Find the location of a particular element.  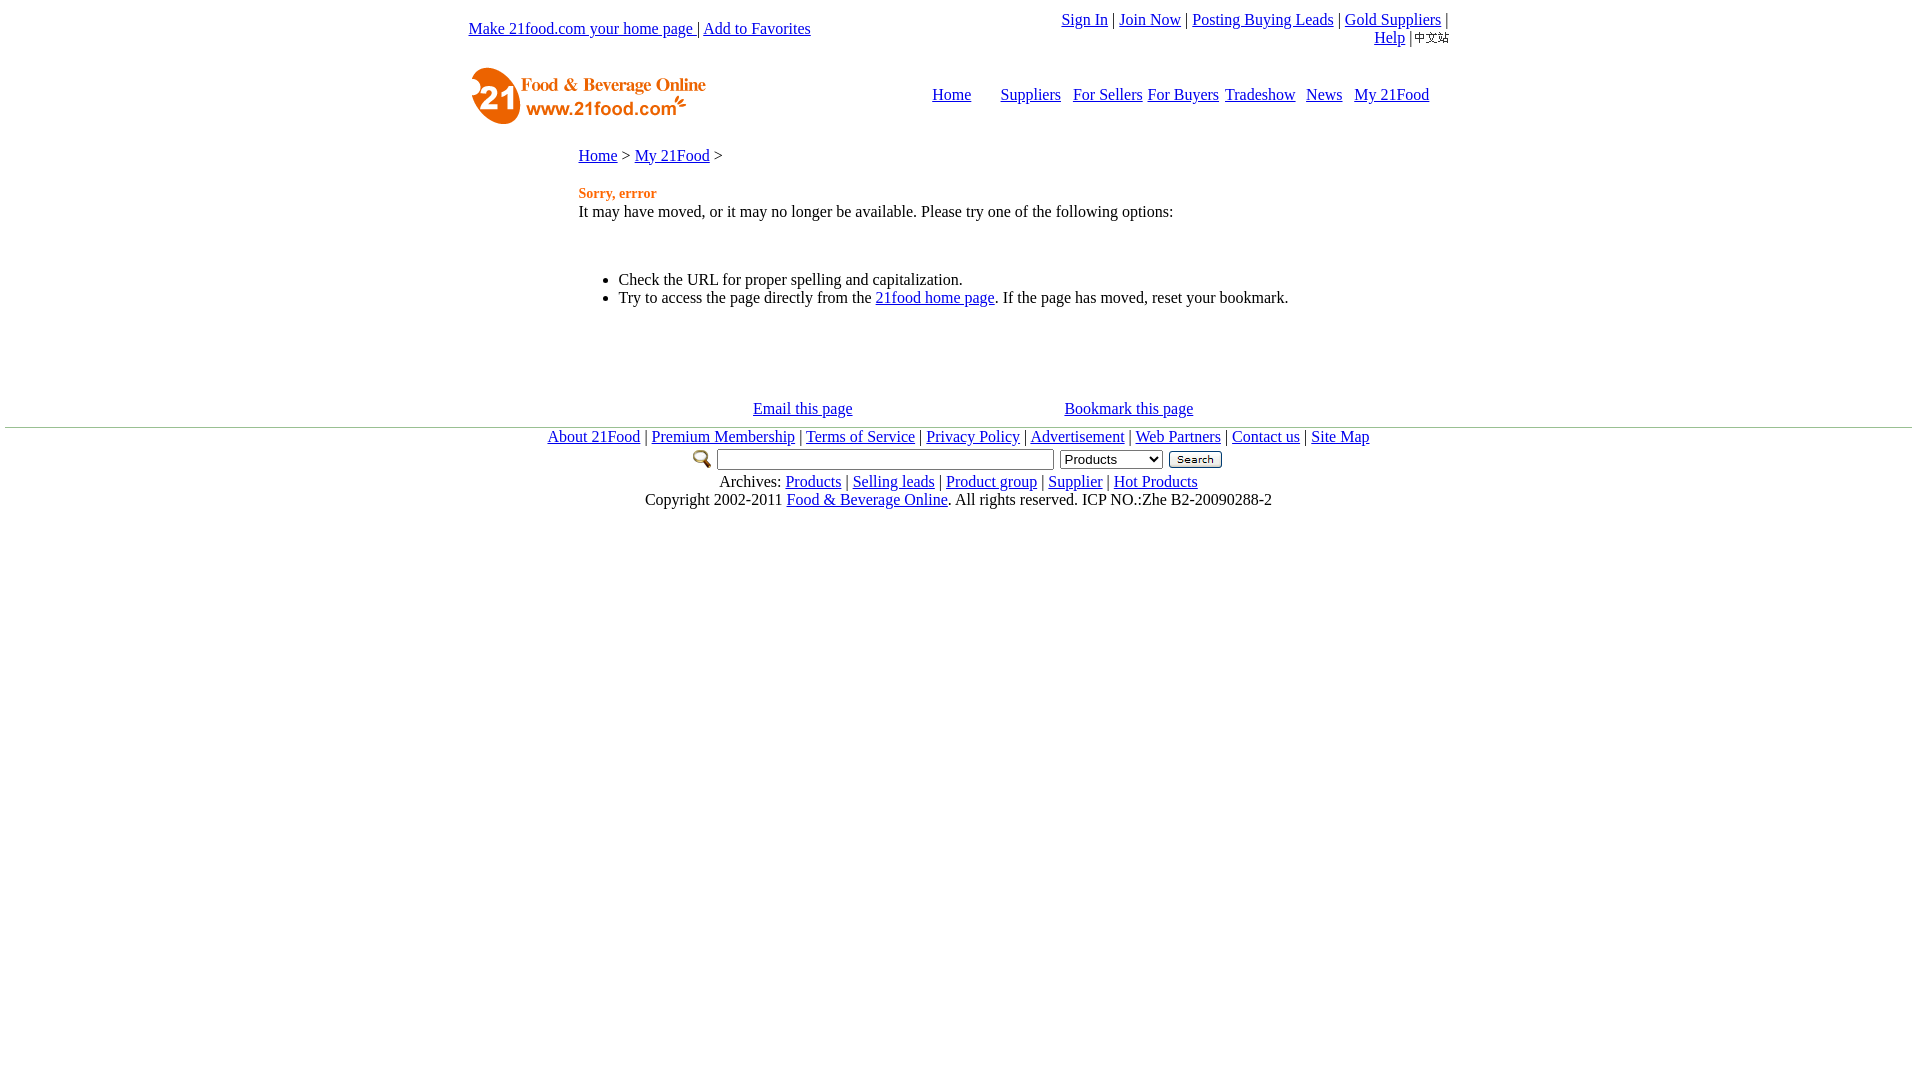

Gold Suppliers is located at coordinates (1393, 20).